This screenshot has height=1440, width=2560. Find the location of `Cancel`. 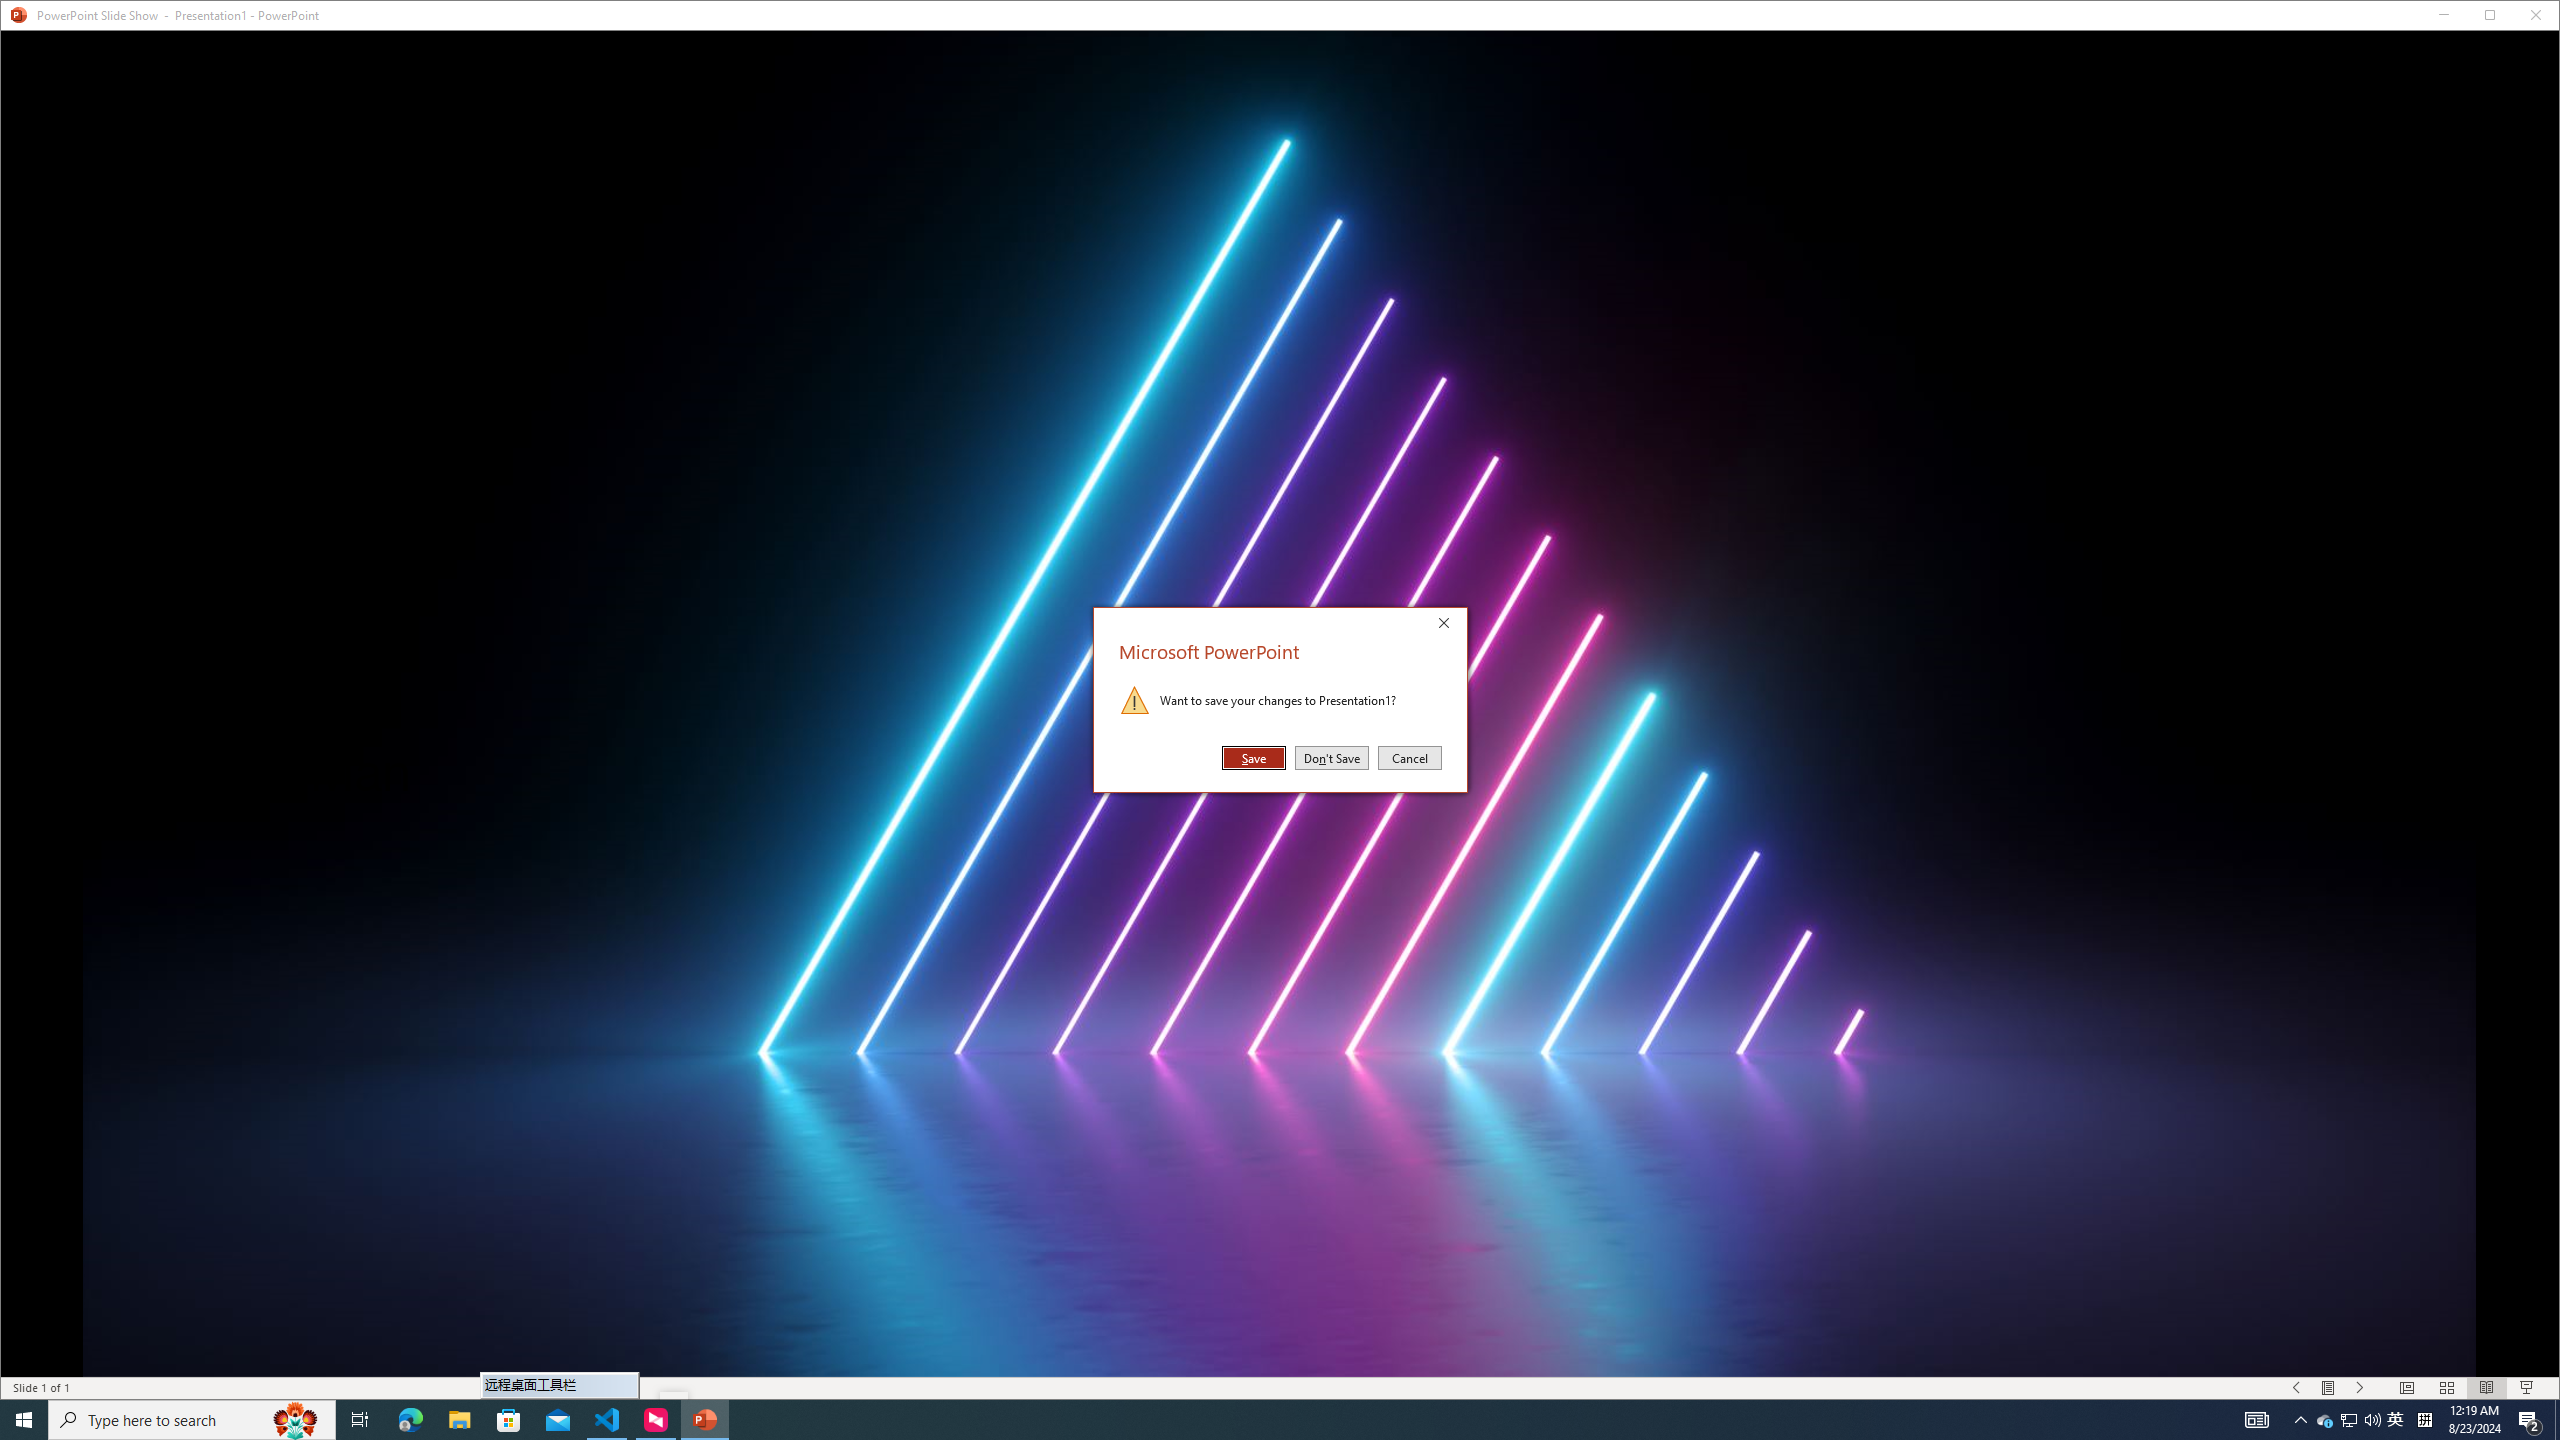

Cancel is located at coordinates (1409, 758).